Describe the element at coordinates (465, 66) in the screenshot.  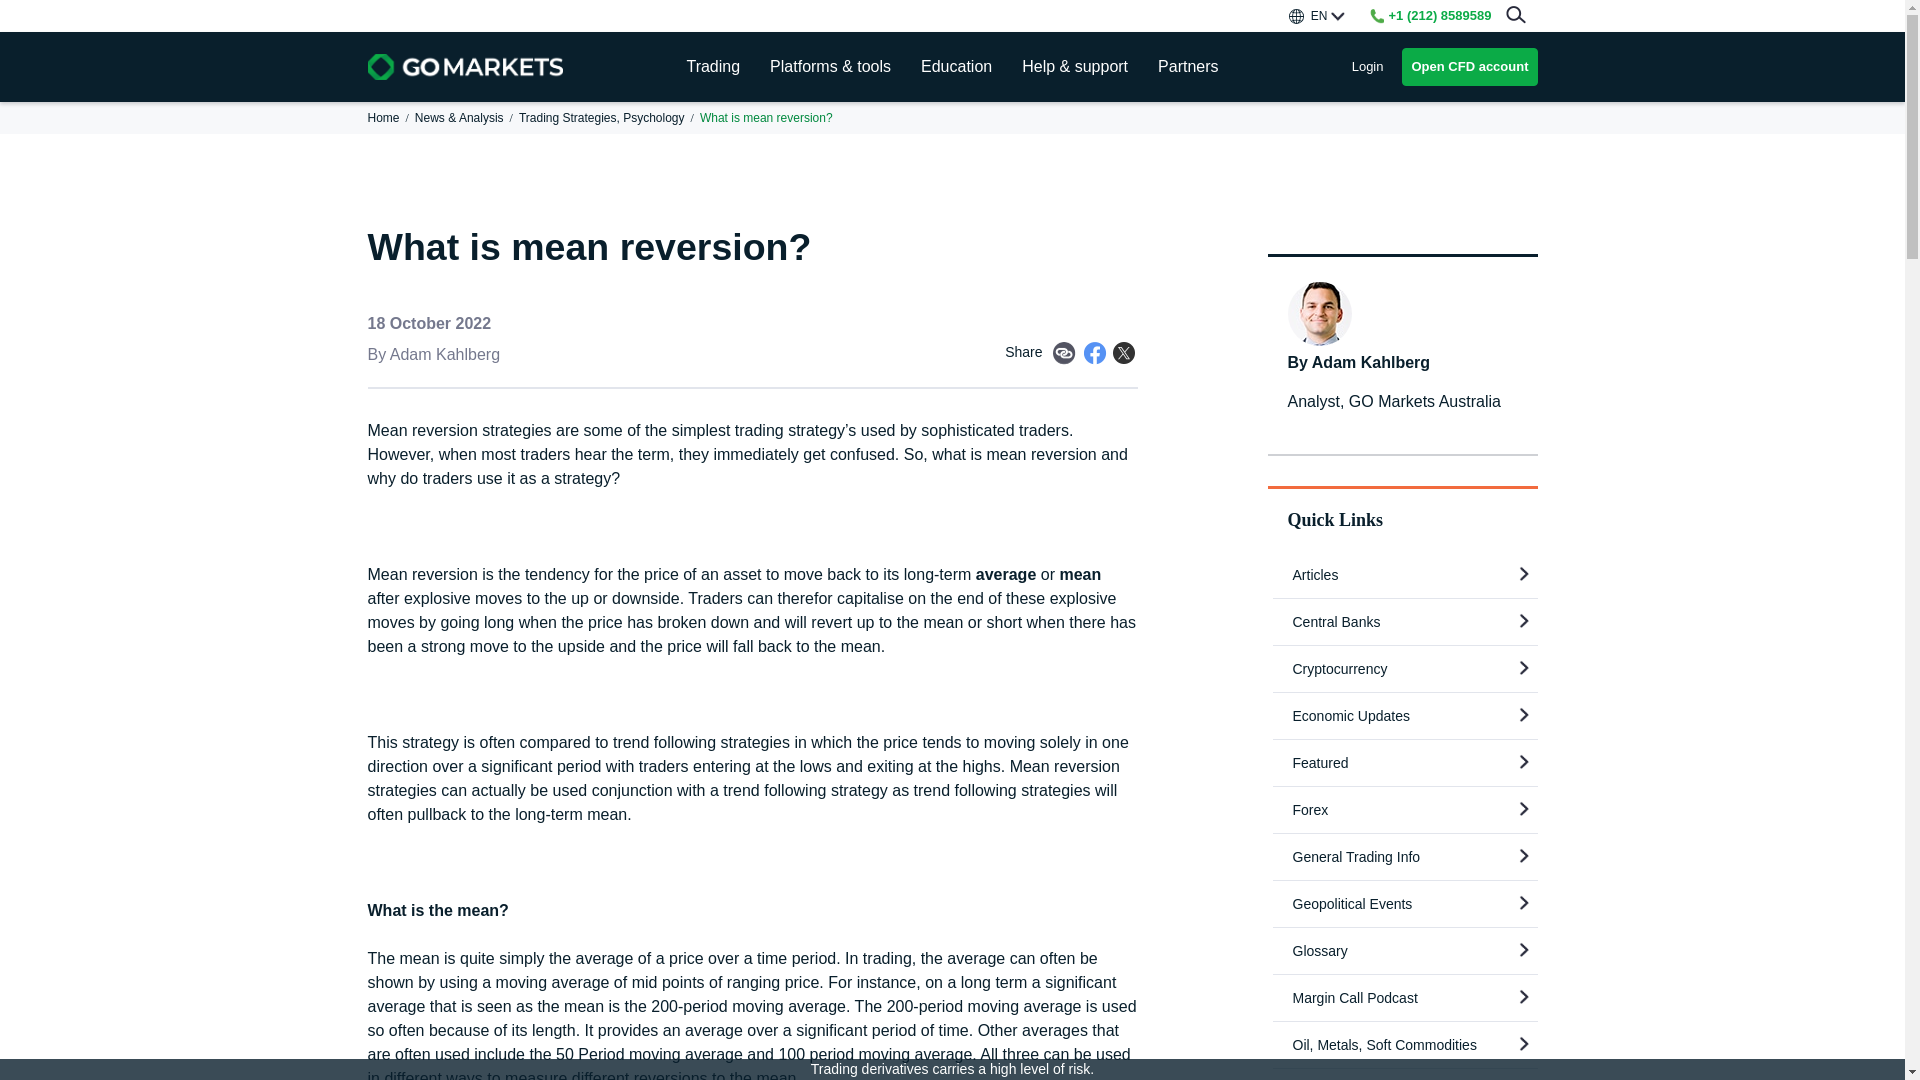
I see `GO Markets Forex Trading Provider` at that location.